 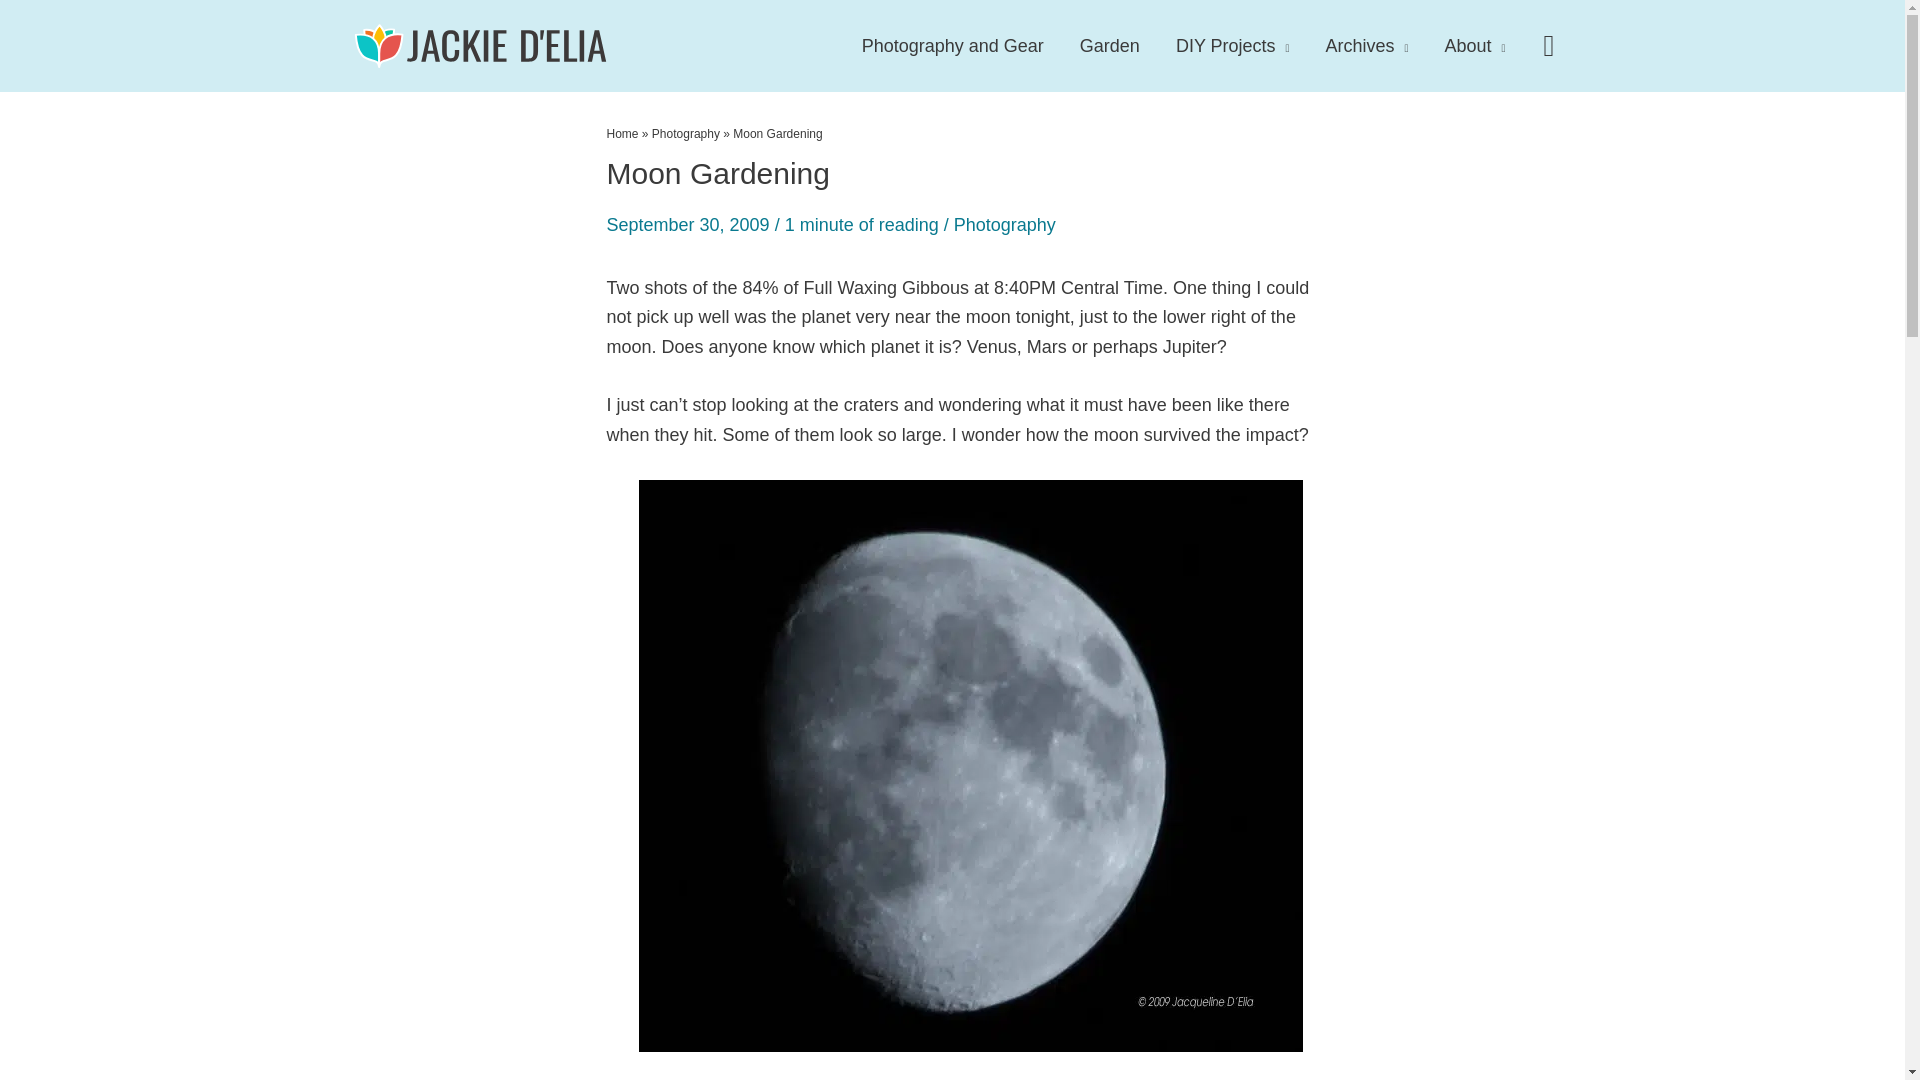 What do you see at coordinates (969, 1060) in the screenshot?
I see `moon-20090929-2` at bounding box center [969, 1060].